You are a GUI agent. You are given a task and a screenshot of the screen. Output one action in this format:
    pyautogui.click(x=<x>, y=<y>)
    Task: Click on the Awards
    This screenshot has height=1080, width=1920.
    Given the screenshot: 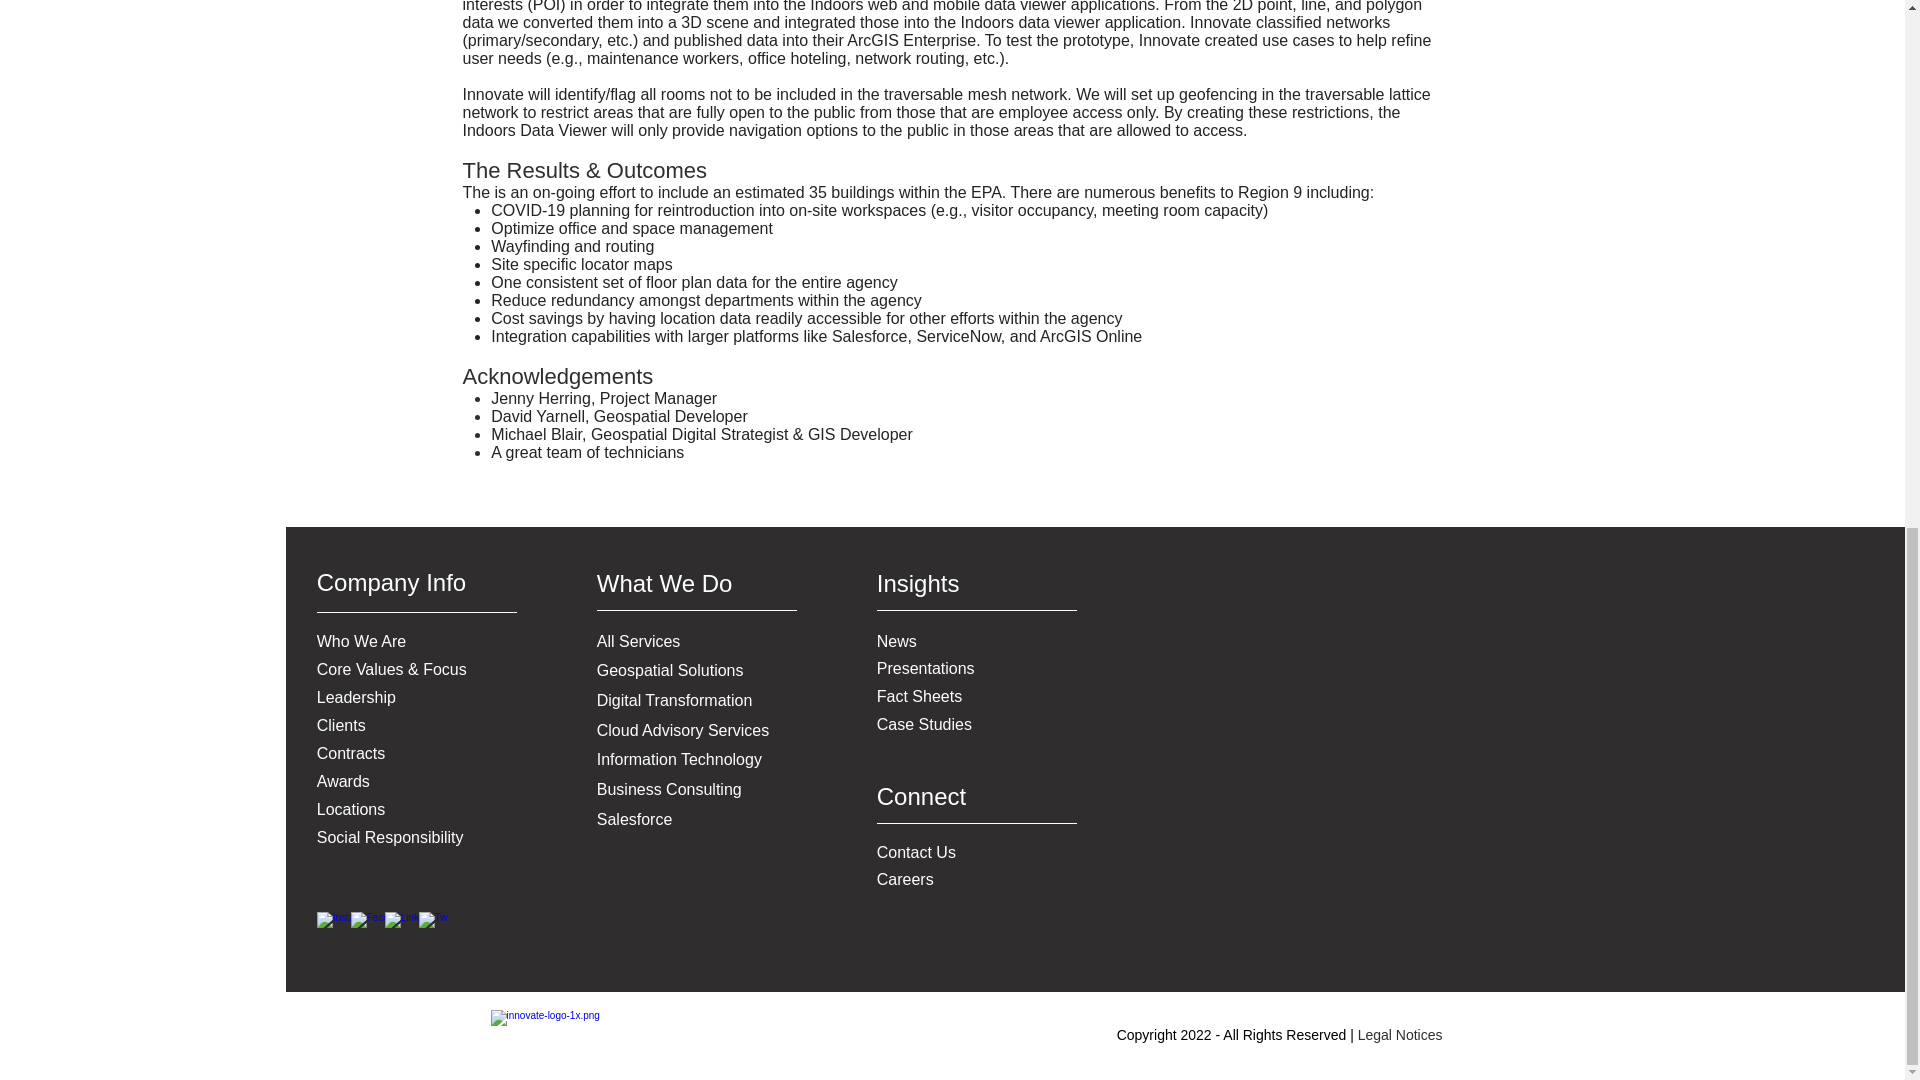 What is the action you would take?
    pyautogui.click(x=343, y=781)
    